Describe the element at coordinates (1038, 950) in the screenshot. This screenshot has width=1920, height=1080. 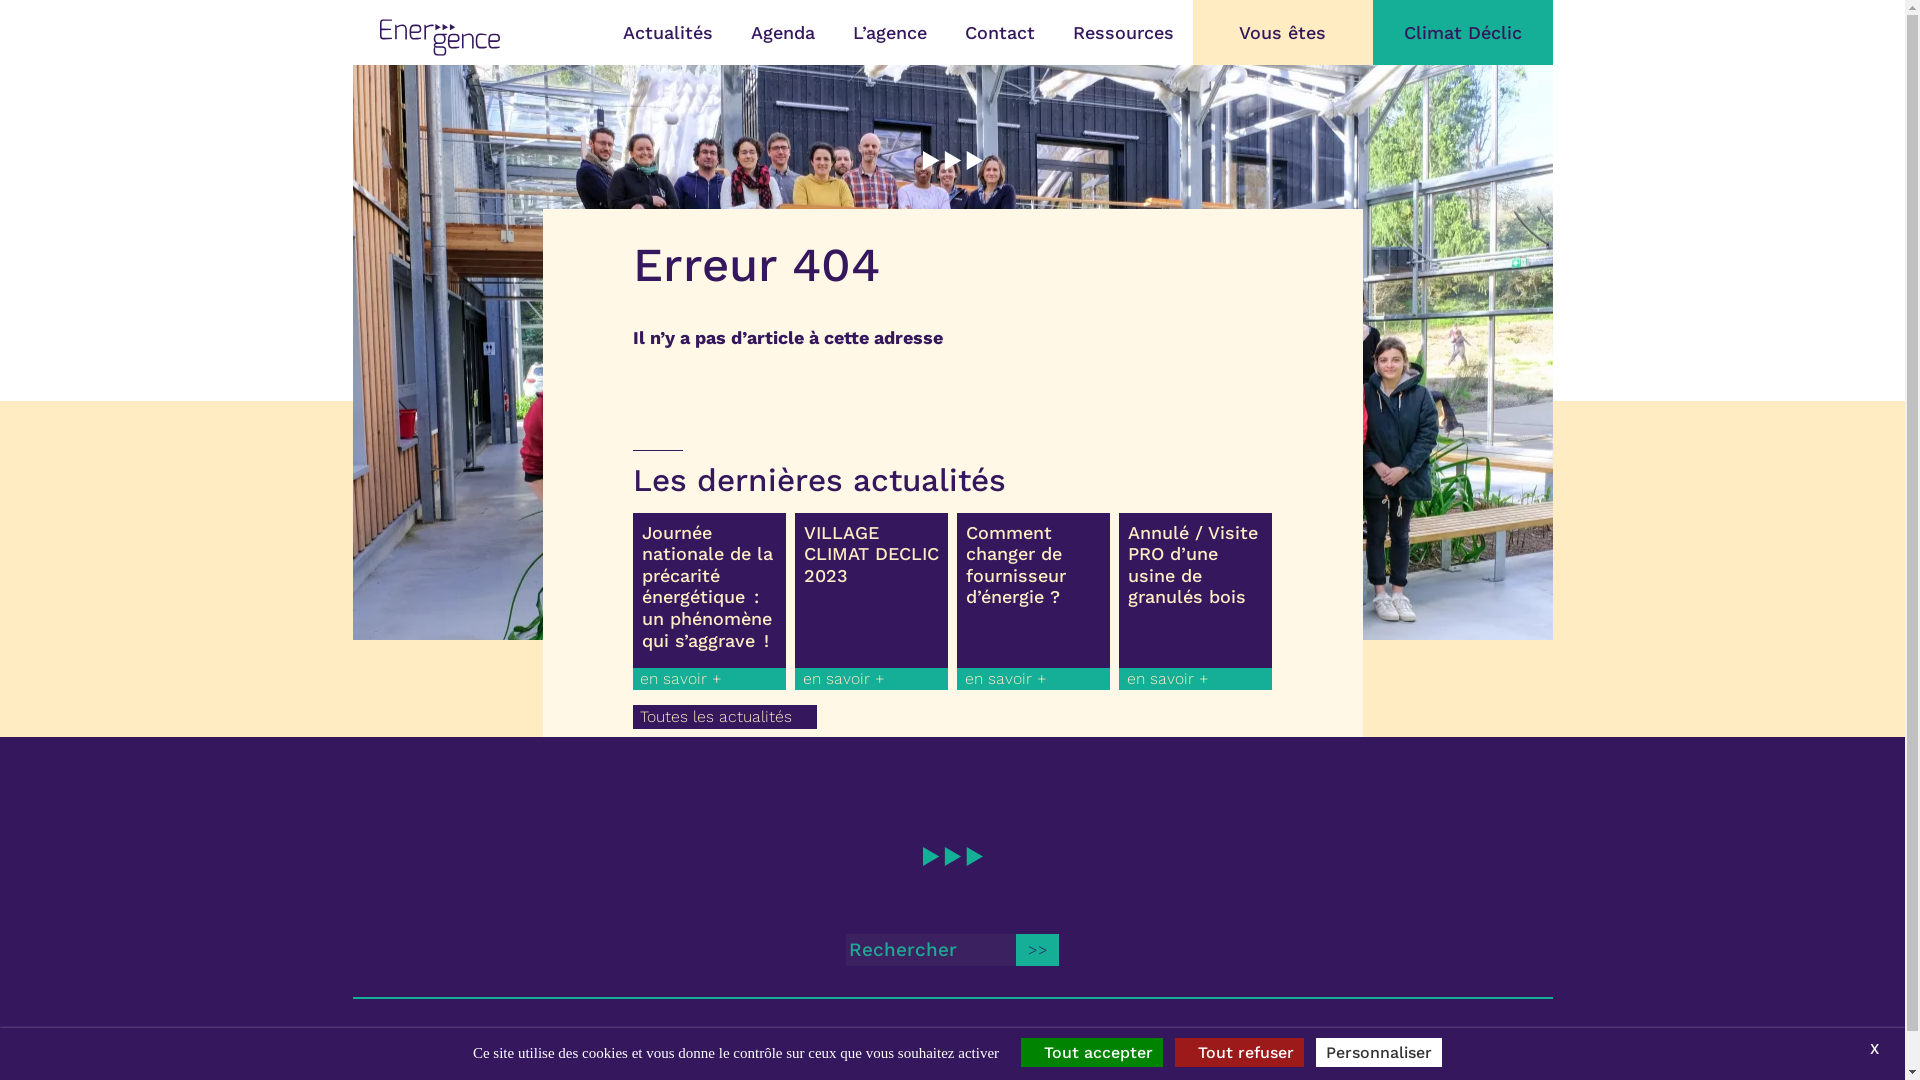
I see `>>` at that location.